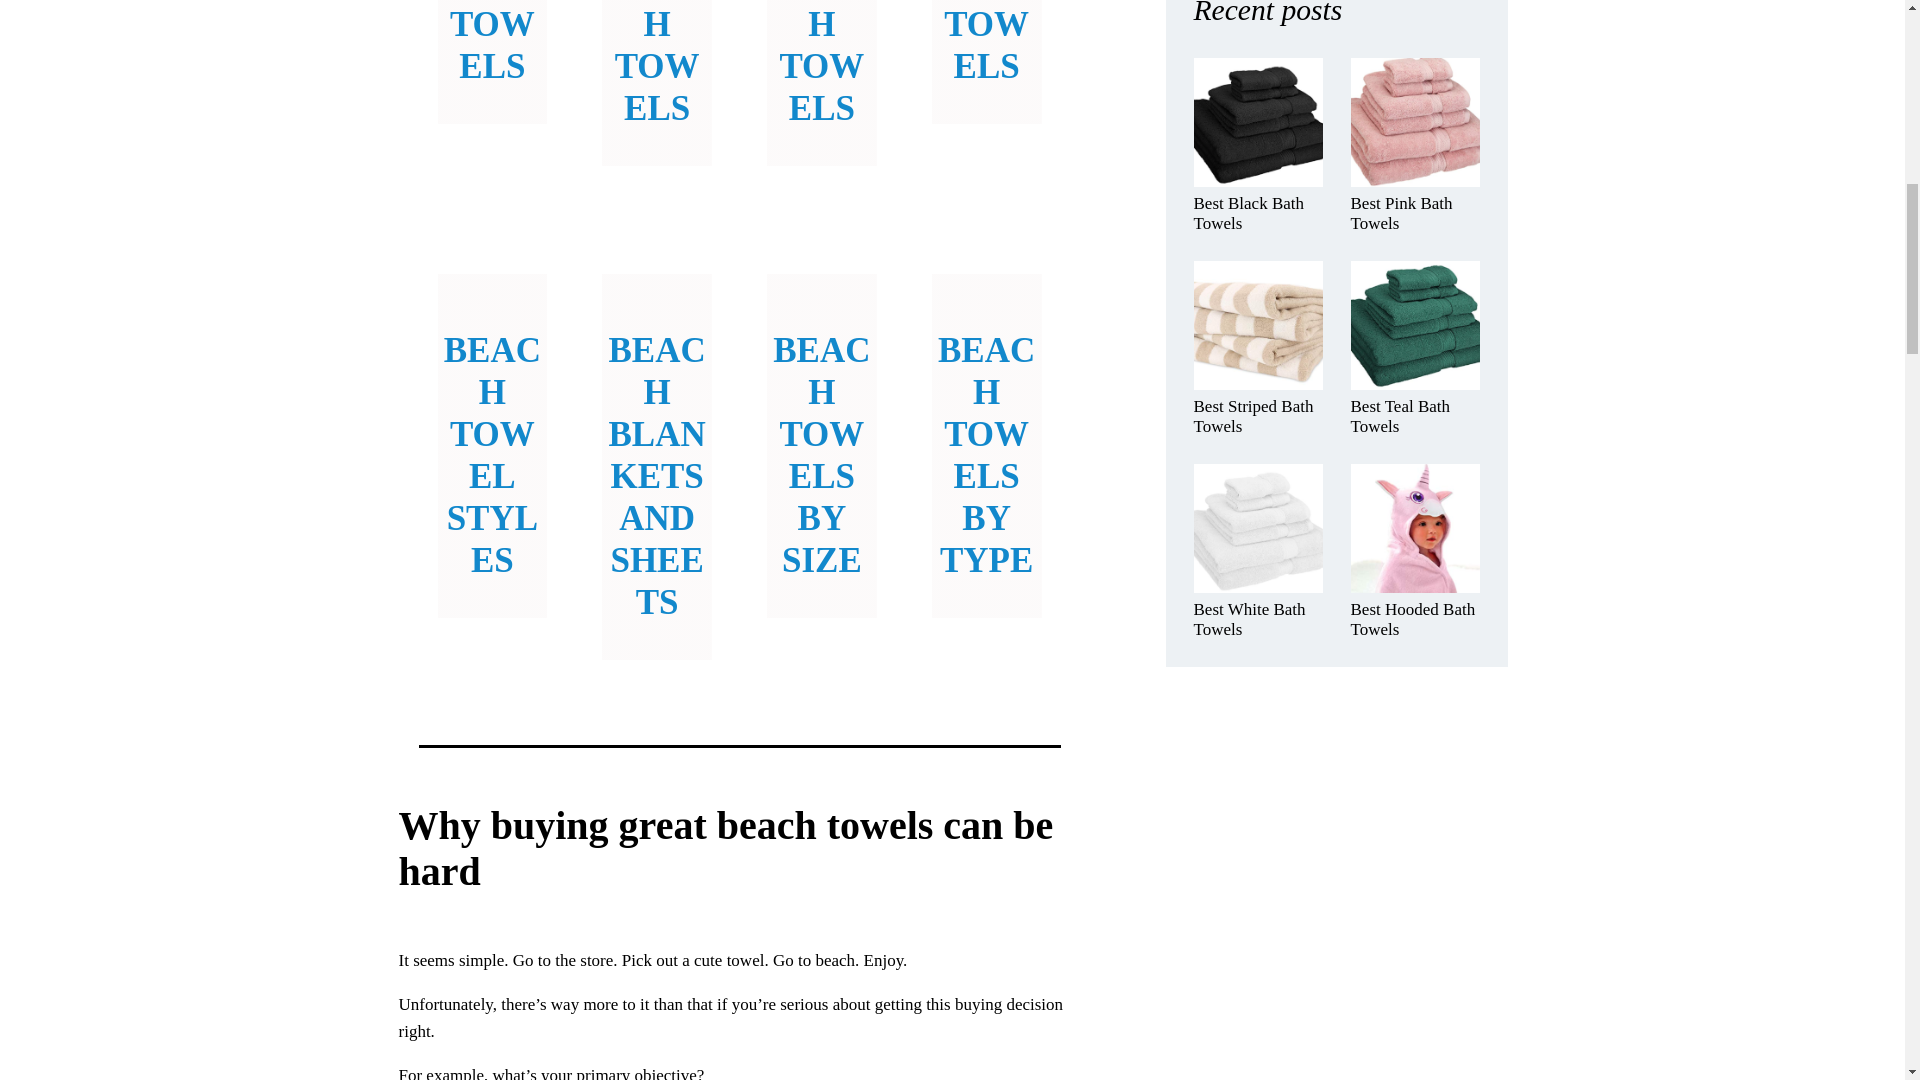 This screenshot has height=1080, width=1920. What do you see at coordinates (1414, 620) in the screenshot?
I see `Best Hooded Bath Towels` at bounding box center [1414, 620].